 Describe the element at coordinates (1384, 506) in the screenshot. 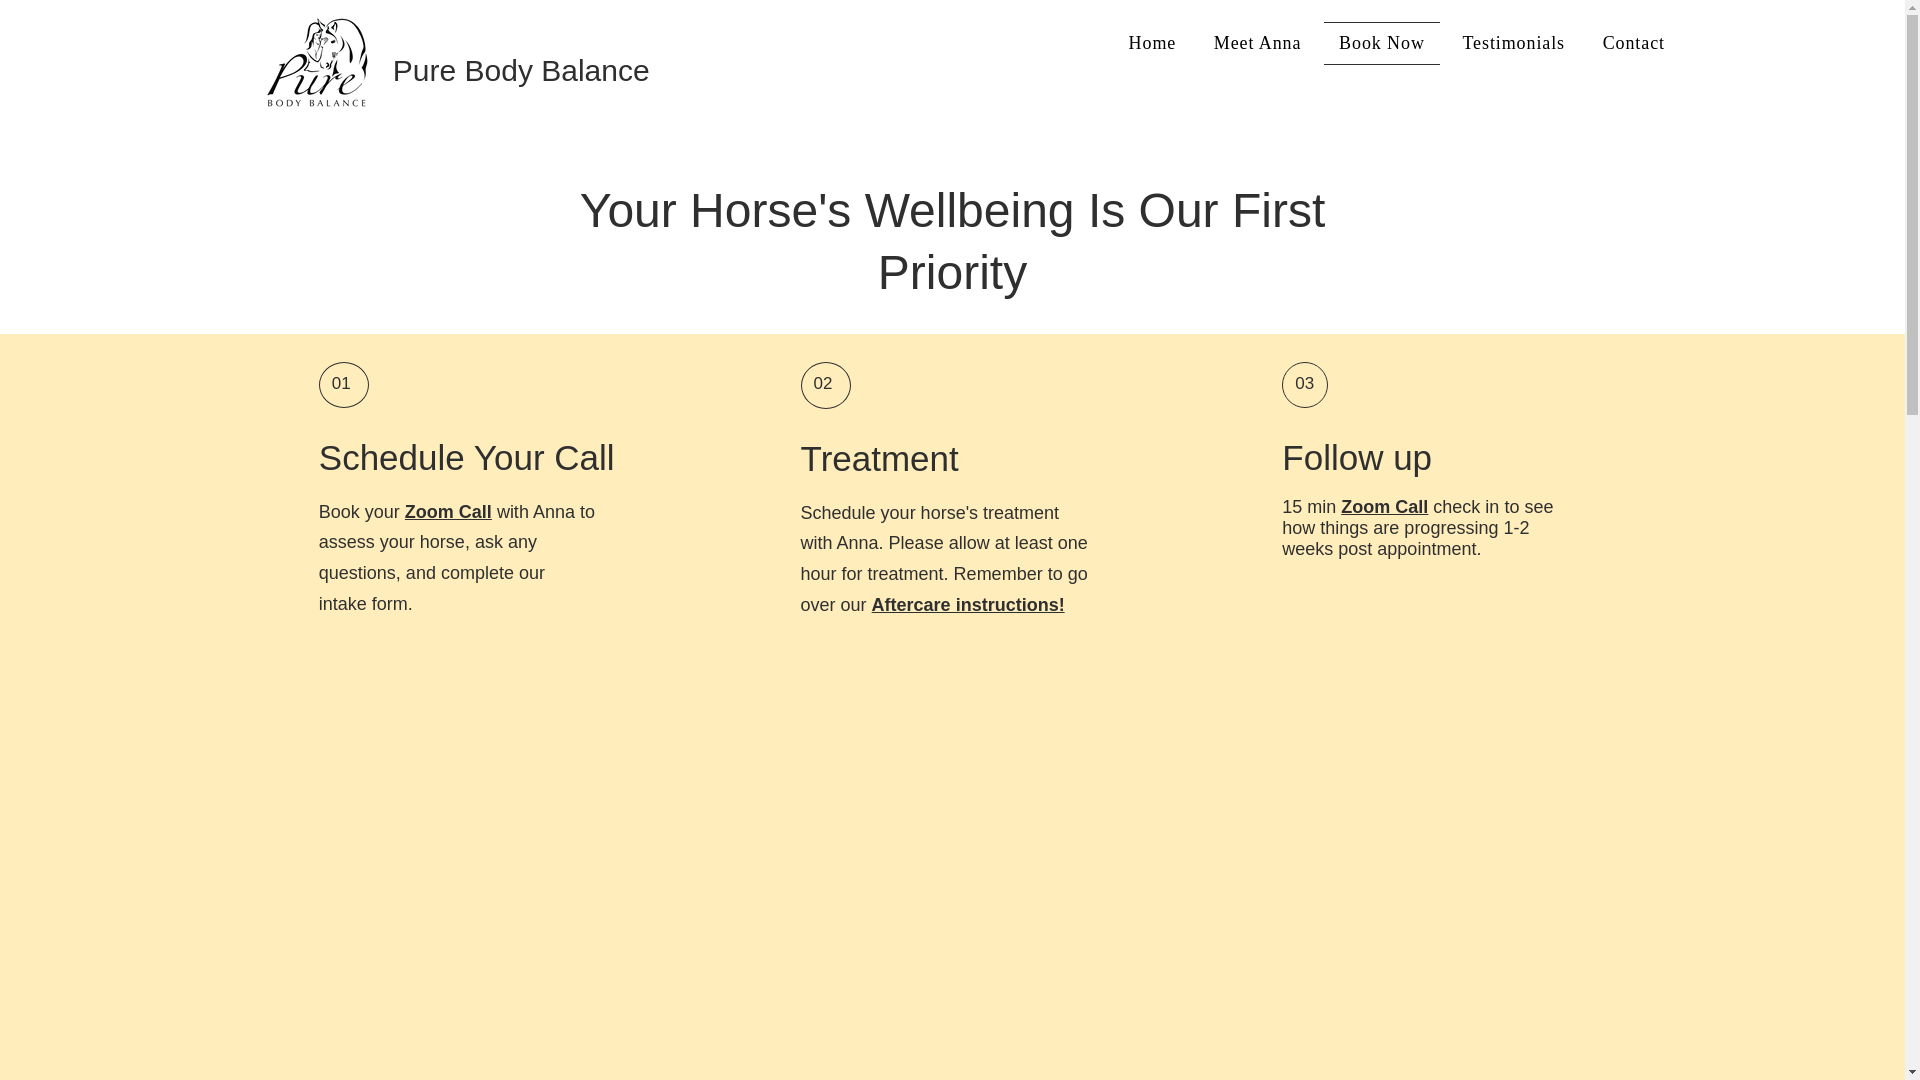

I see `Zoom Call` at that location.